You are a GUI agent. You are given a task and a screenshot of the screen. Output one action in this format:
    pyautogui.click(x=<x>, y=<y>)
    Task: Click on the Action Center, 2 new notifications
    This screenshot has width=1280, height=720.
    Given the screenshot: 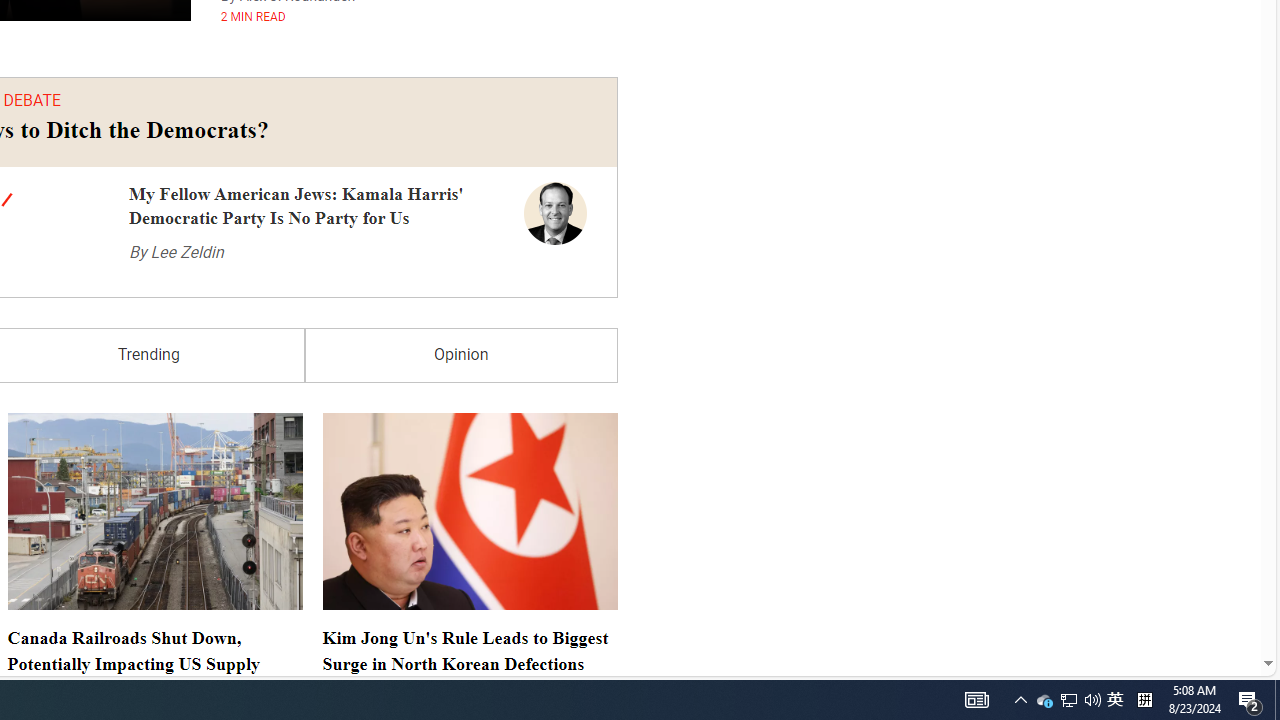 What is the action you would take?
    pyautogui.click(x=1250, y=700)
    